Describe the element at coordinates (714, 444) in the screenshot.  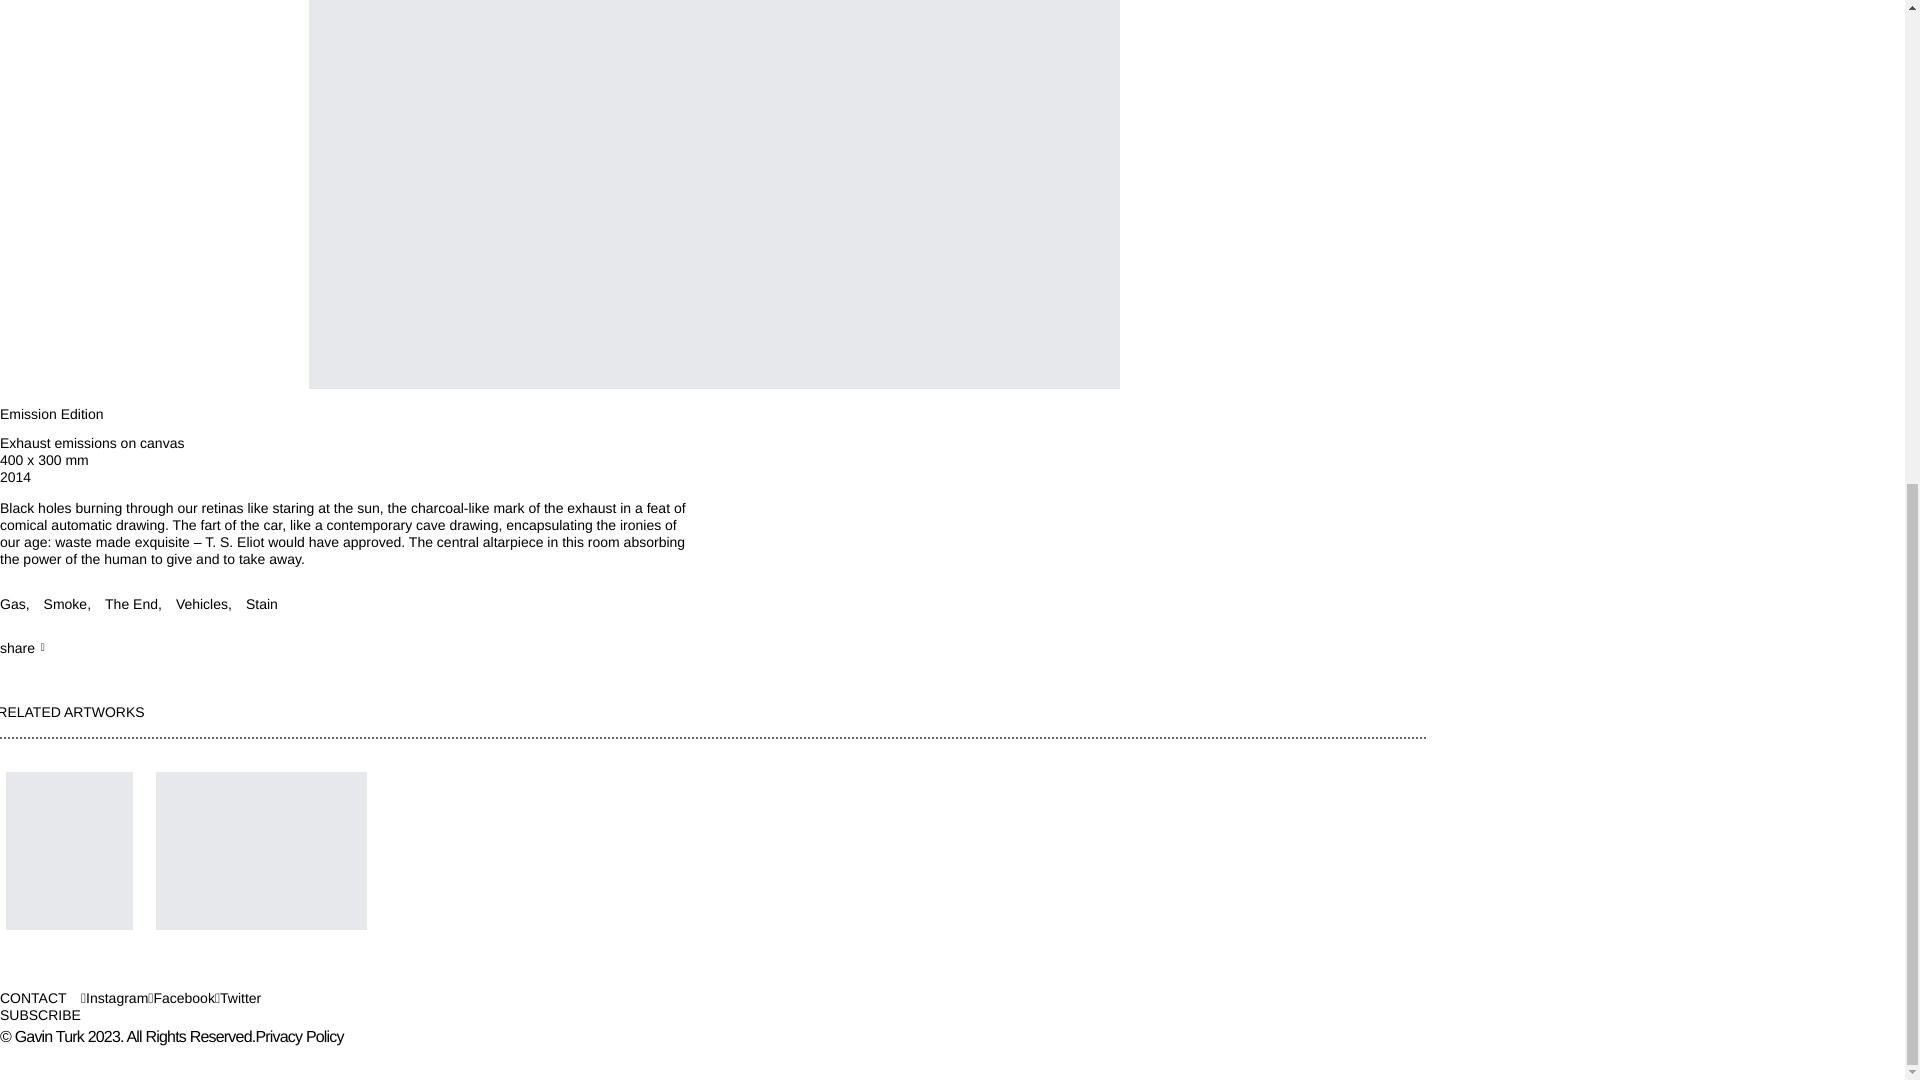
I see `Material` at that location.